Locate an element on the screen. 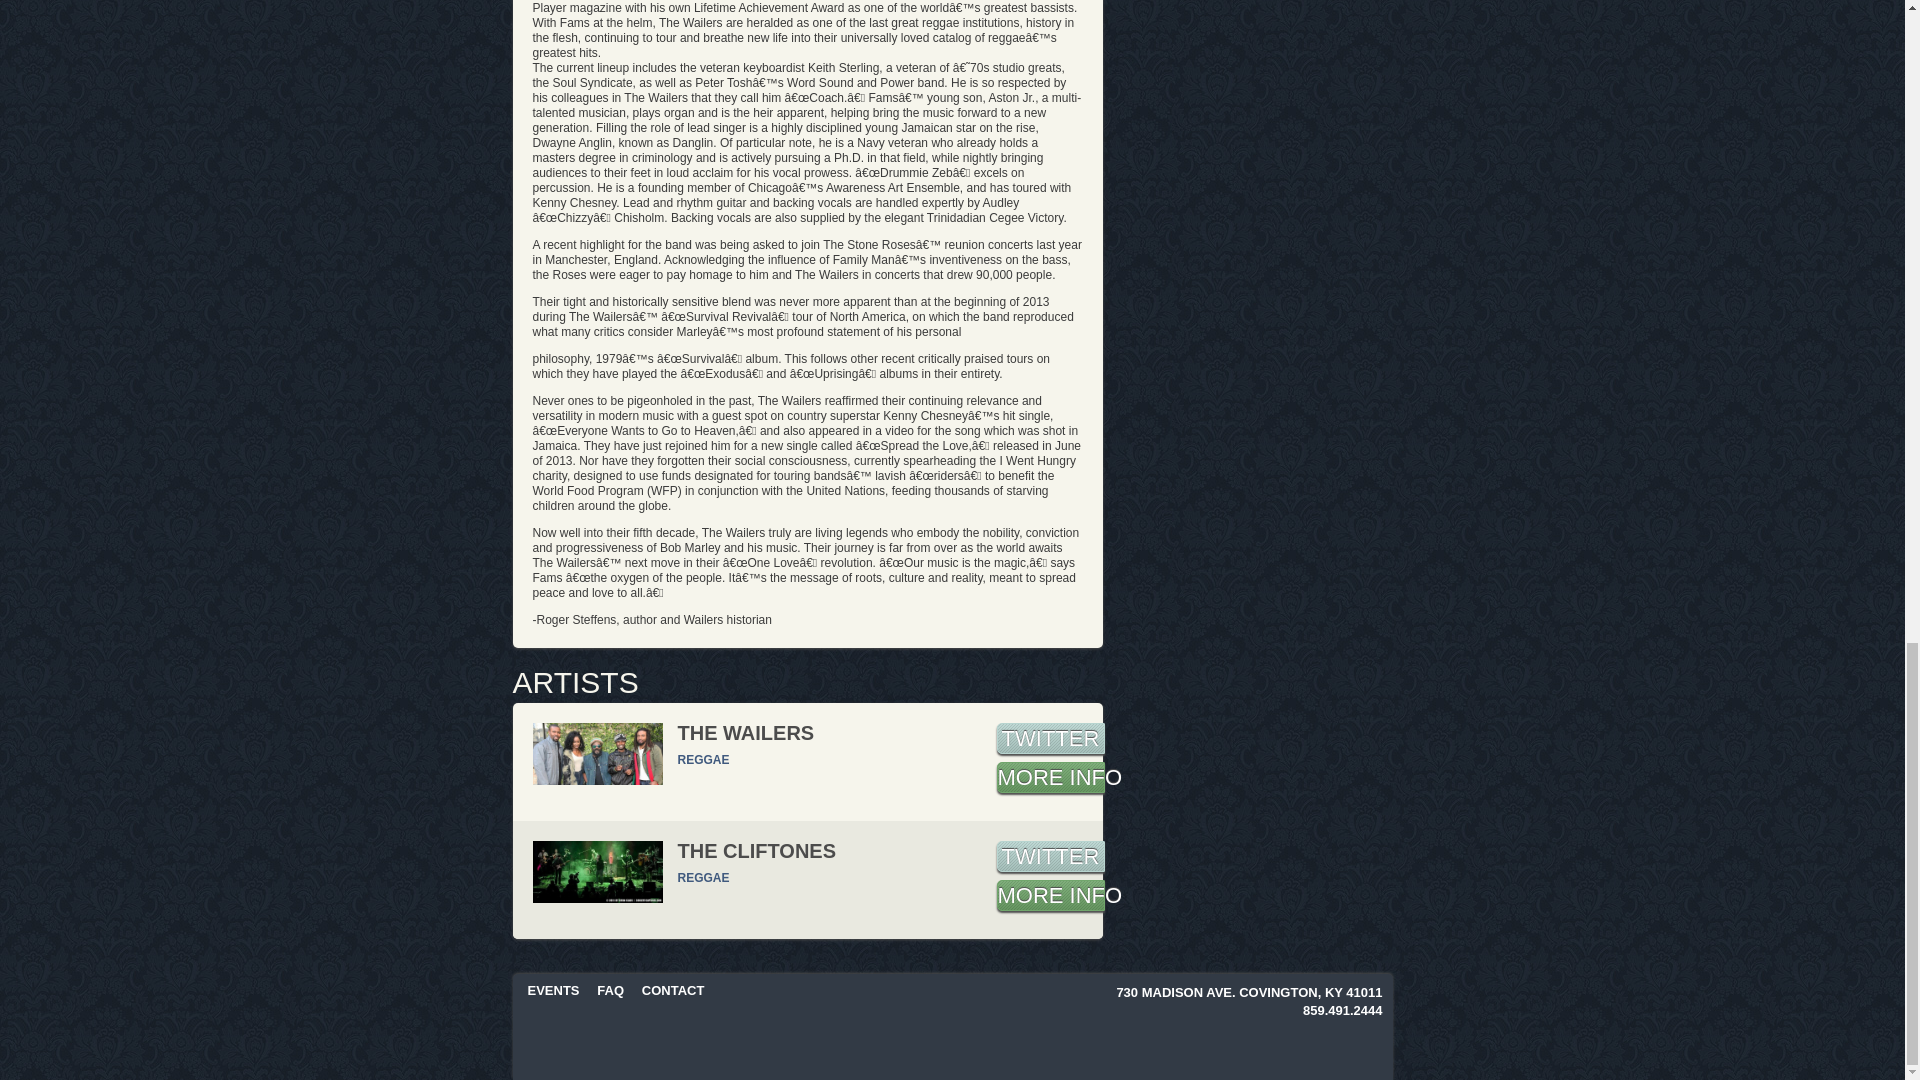 The width and height of the screenshot is (1920, 1080). BUILT IN CINCINNATI BY PATCHBOARD is located at coordinates (1312, 1049).